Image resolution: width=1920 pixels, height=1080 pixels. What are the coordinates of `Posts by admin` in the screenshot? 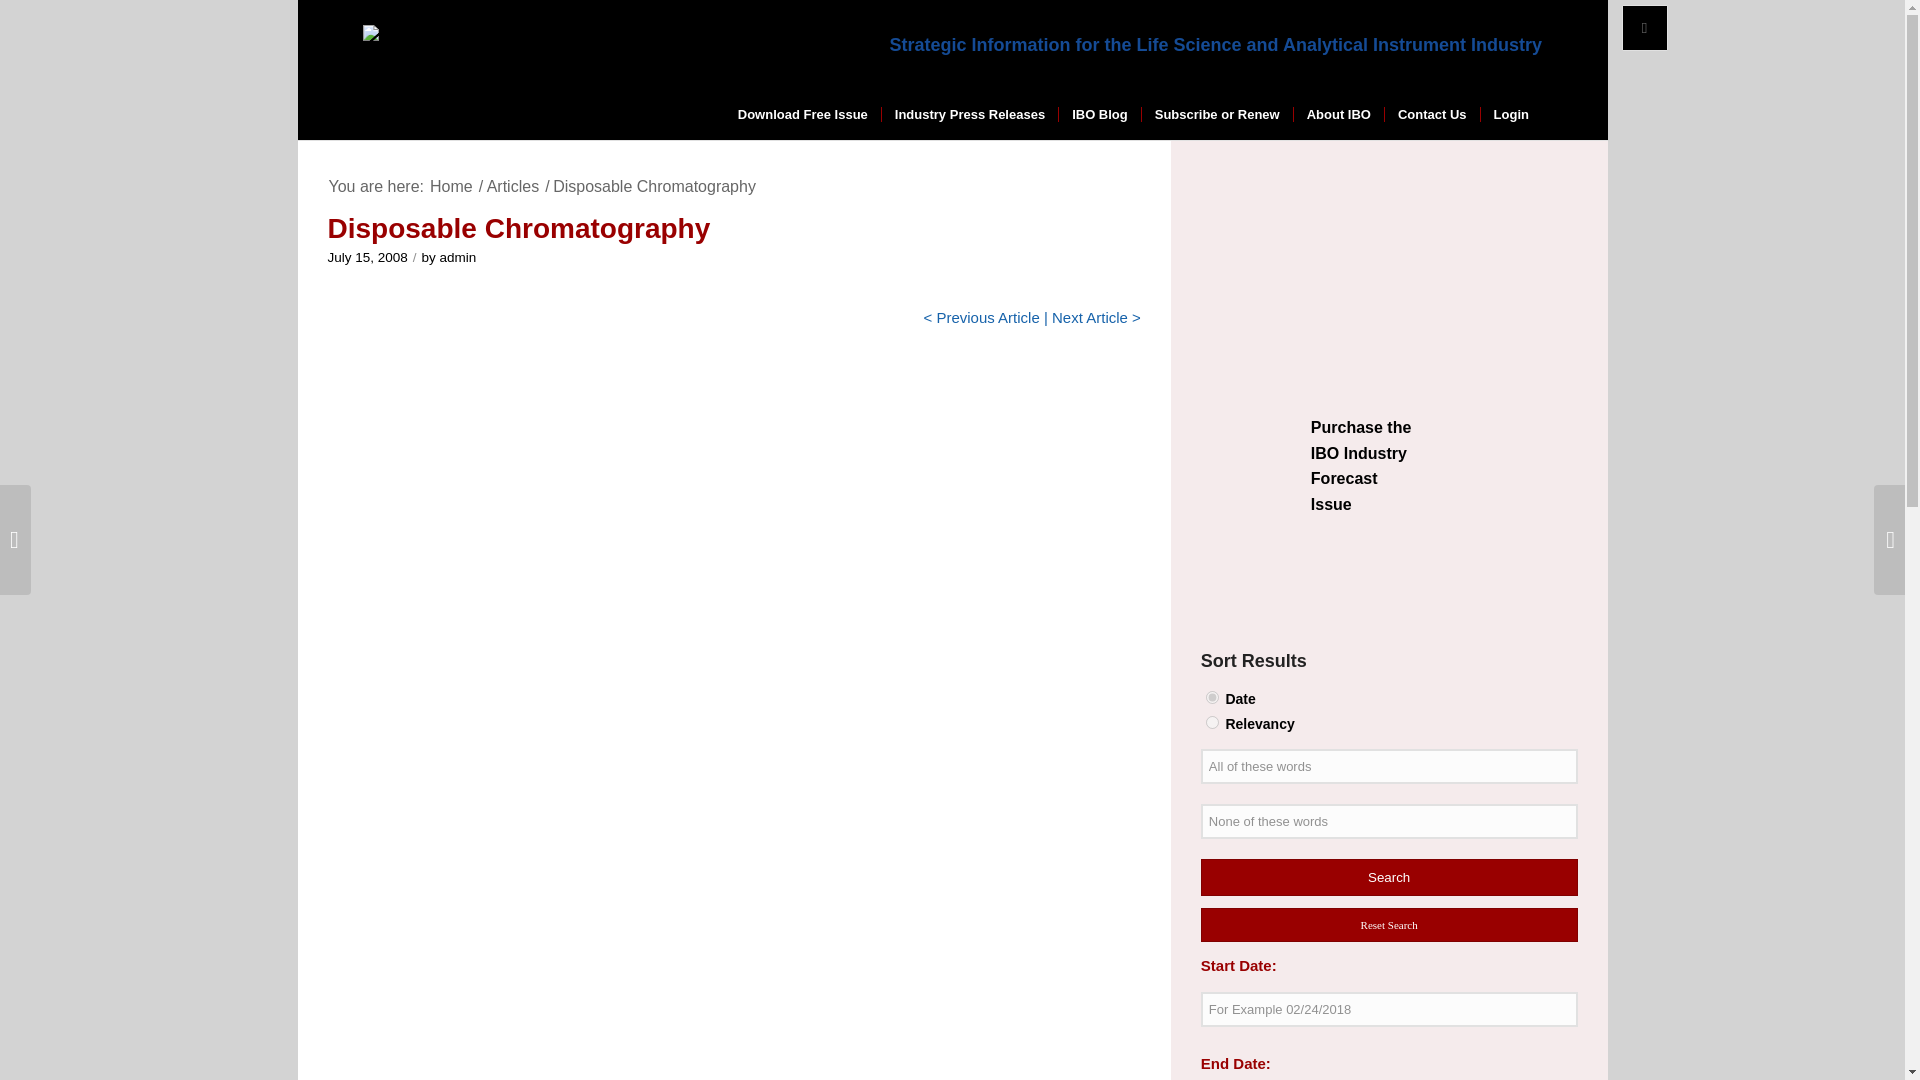 It's located at (458, 256).